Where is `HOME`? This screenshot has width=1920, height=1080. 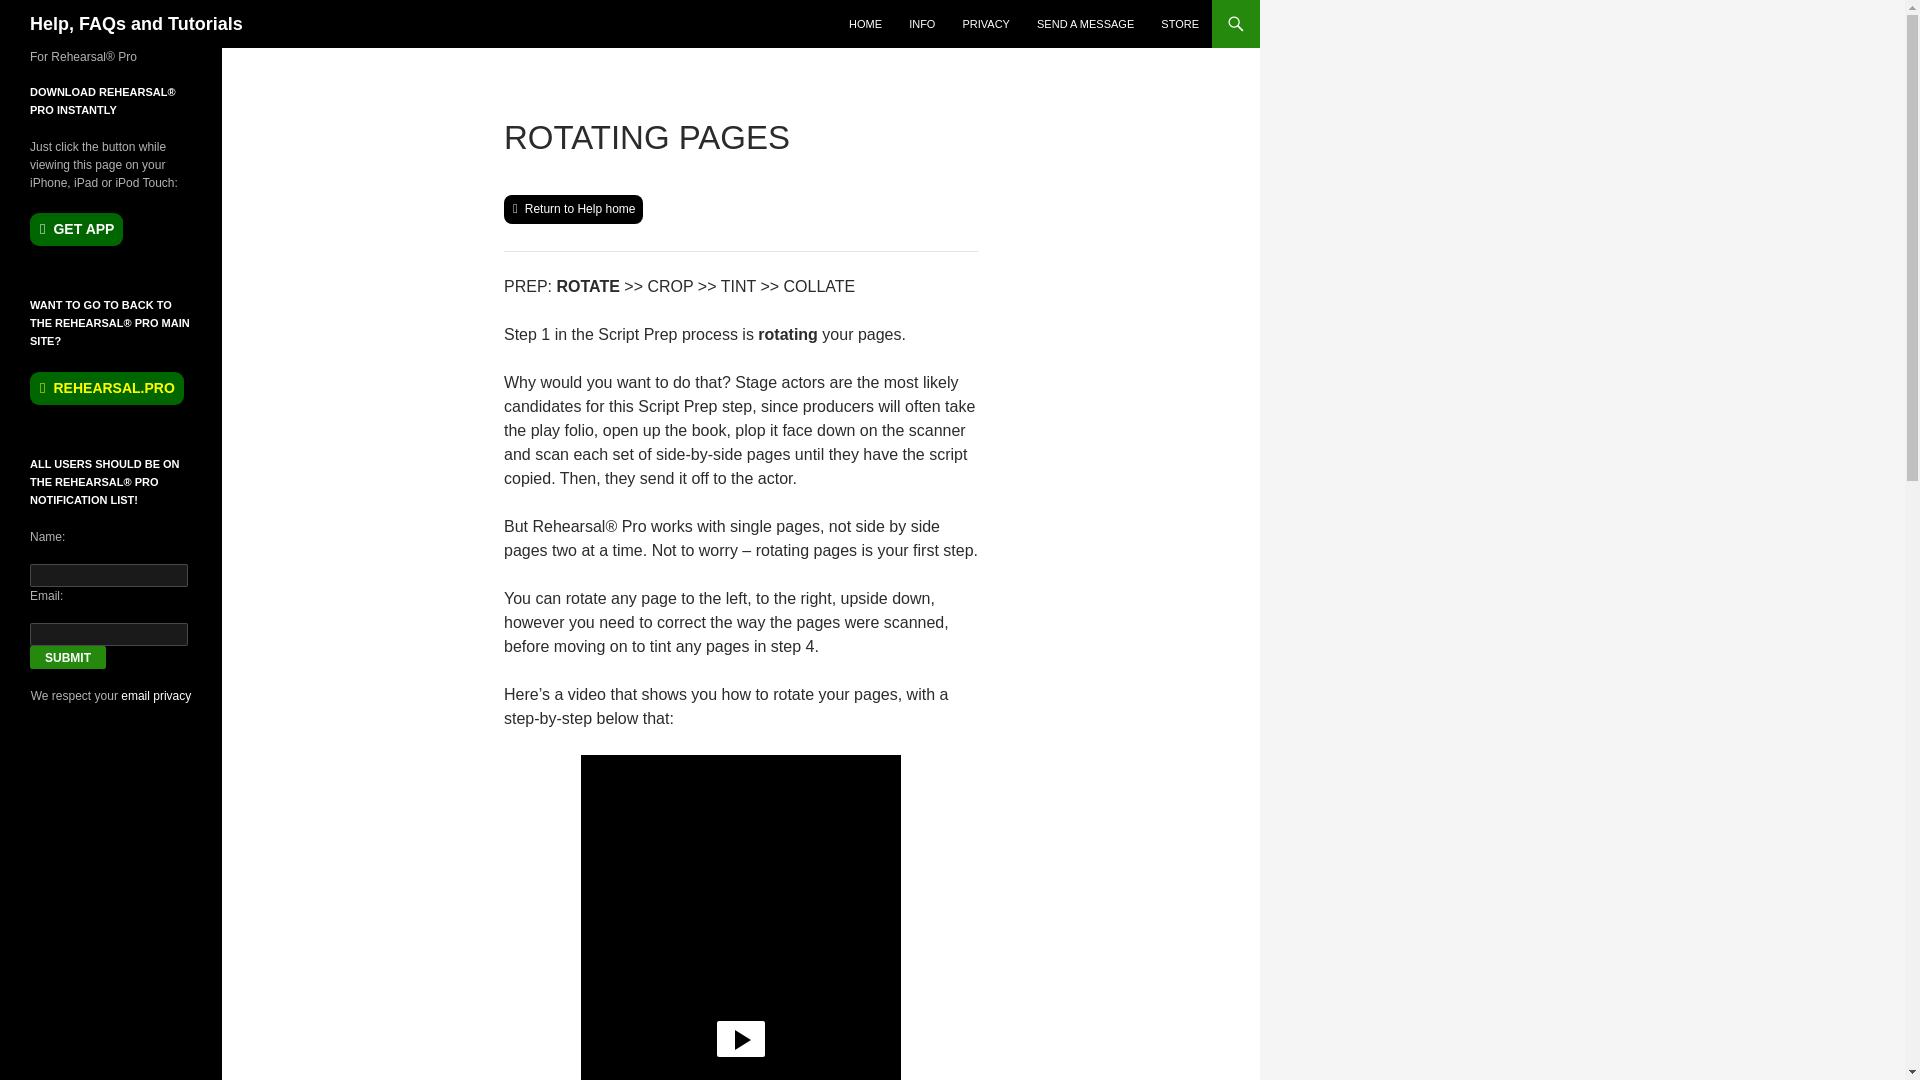 HOME is located at coordinates (866, 24).